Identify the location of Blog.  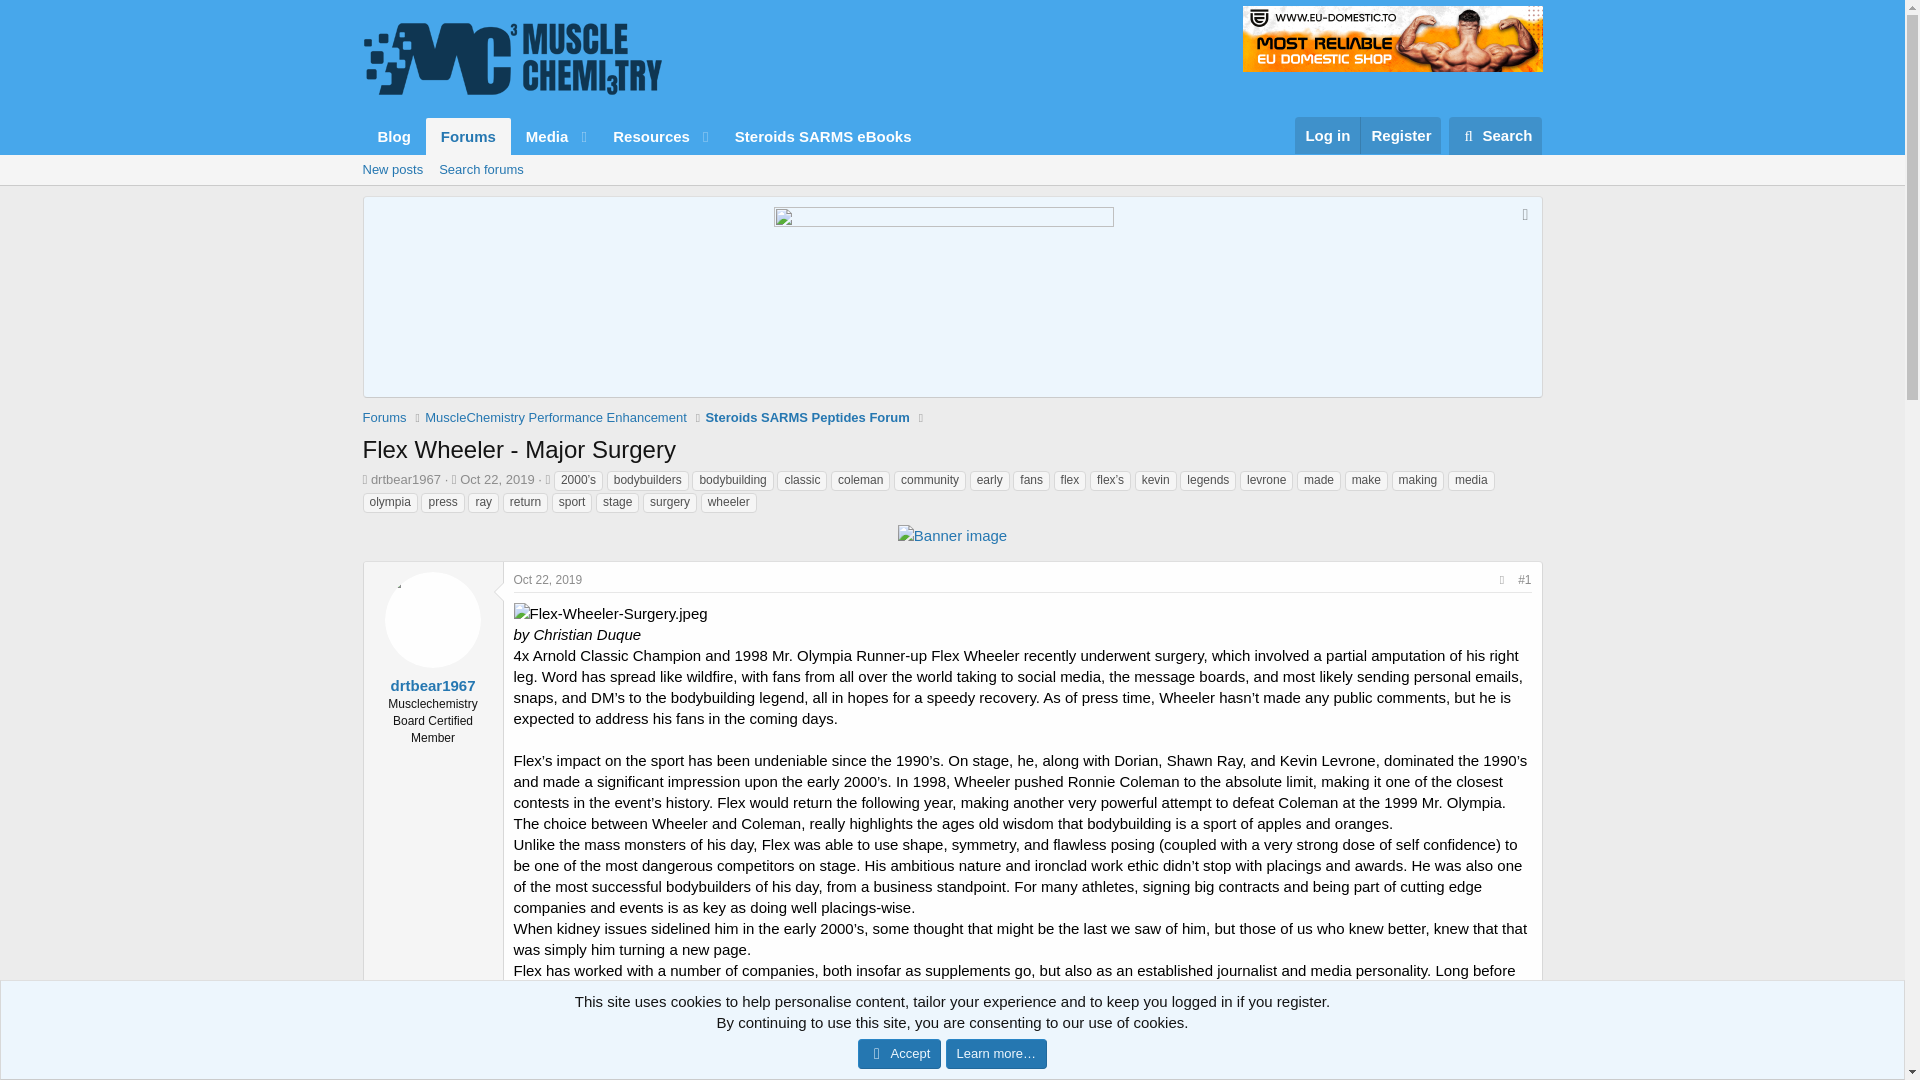
(1496, 136).